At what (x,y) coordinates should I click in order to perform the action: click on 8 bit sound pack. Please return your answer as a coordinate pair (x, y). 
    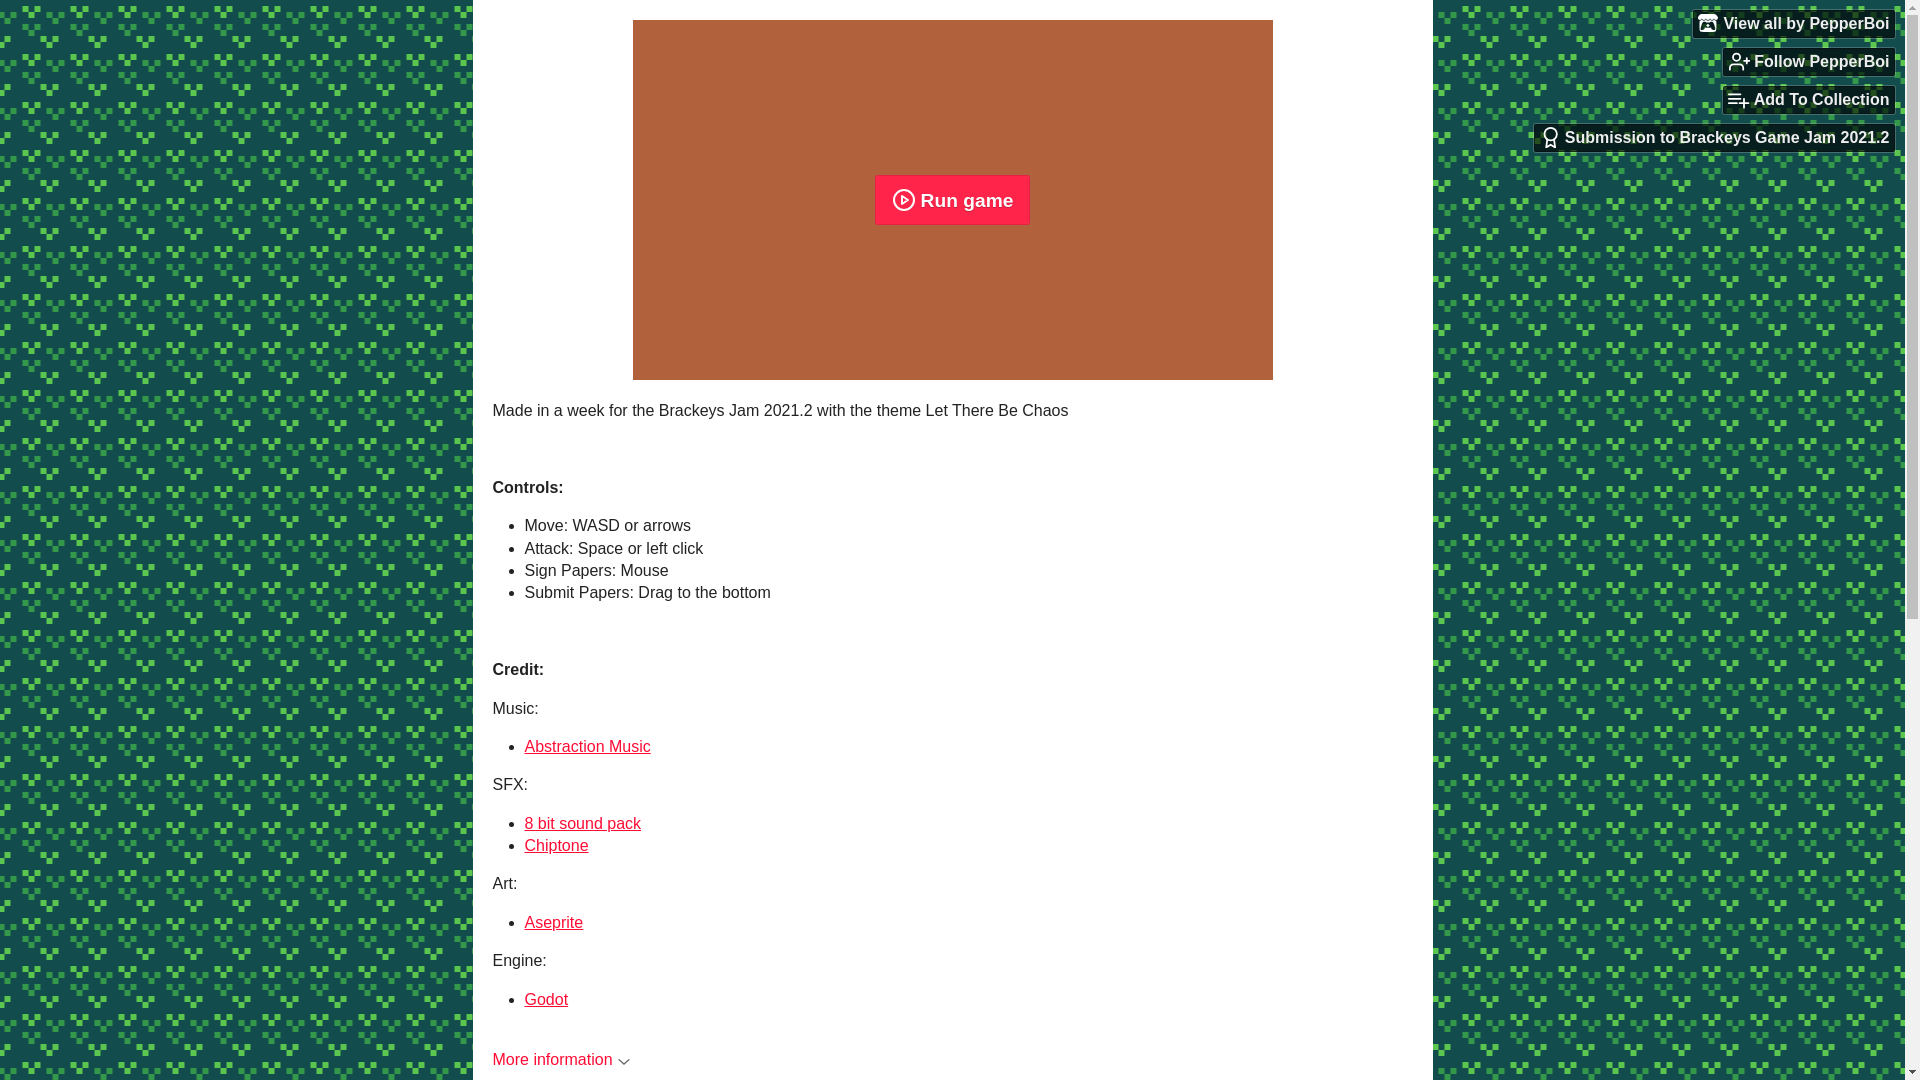
    Looking at the image, I should click on (582, 823).